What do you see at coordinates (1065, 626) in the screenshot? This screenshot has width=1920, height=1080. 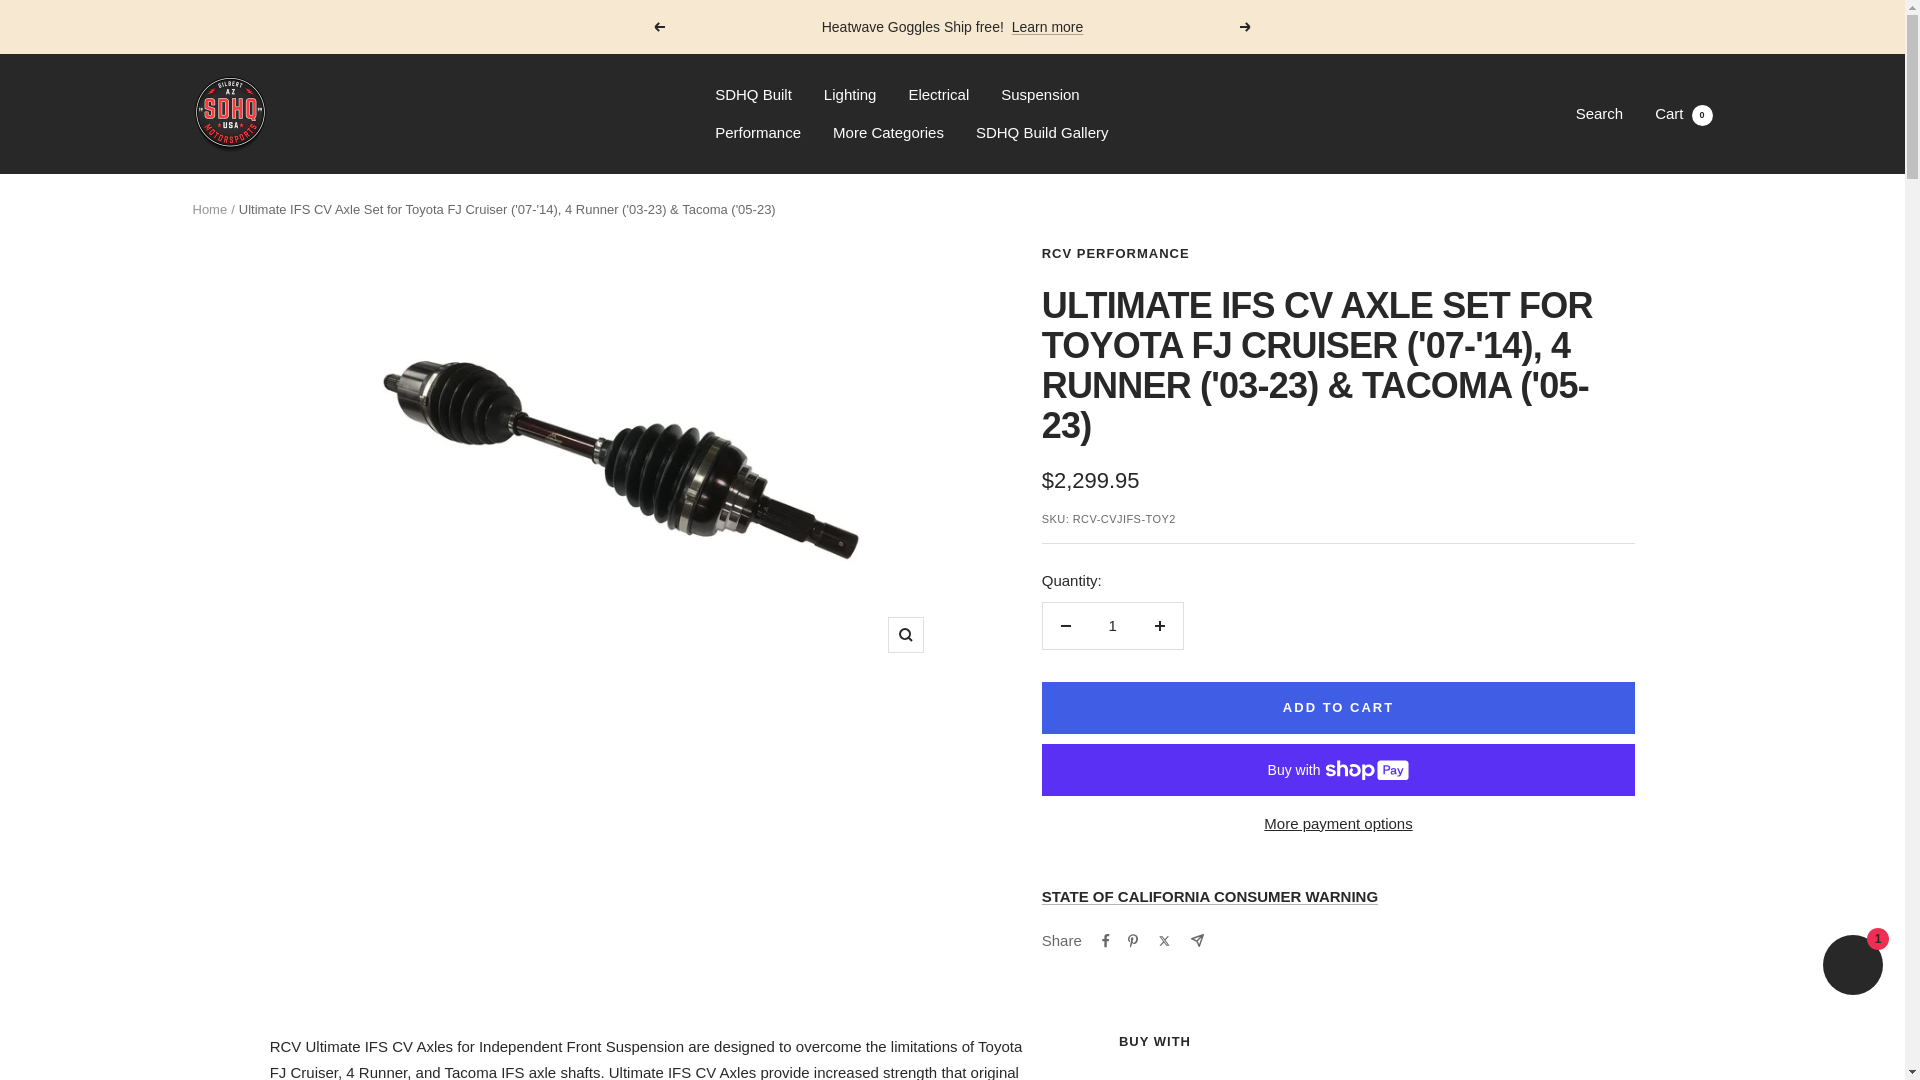 I see `SDHQ Build Gallery` at bounding box center [1065, 626].